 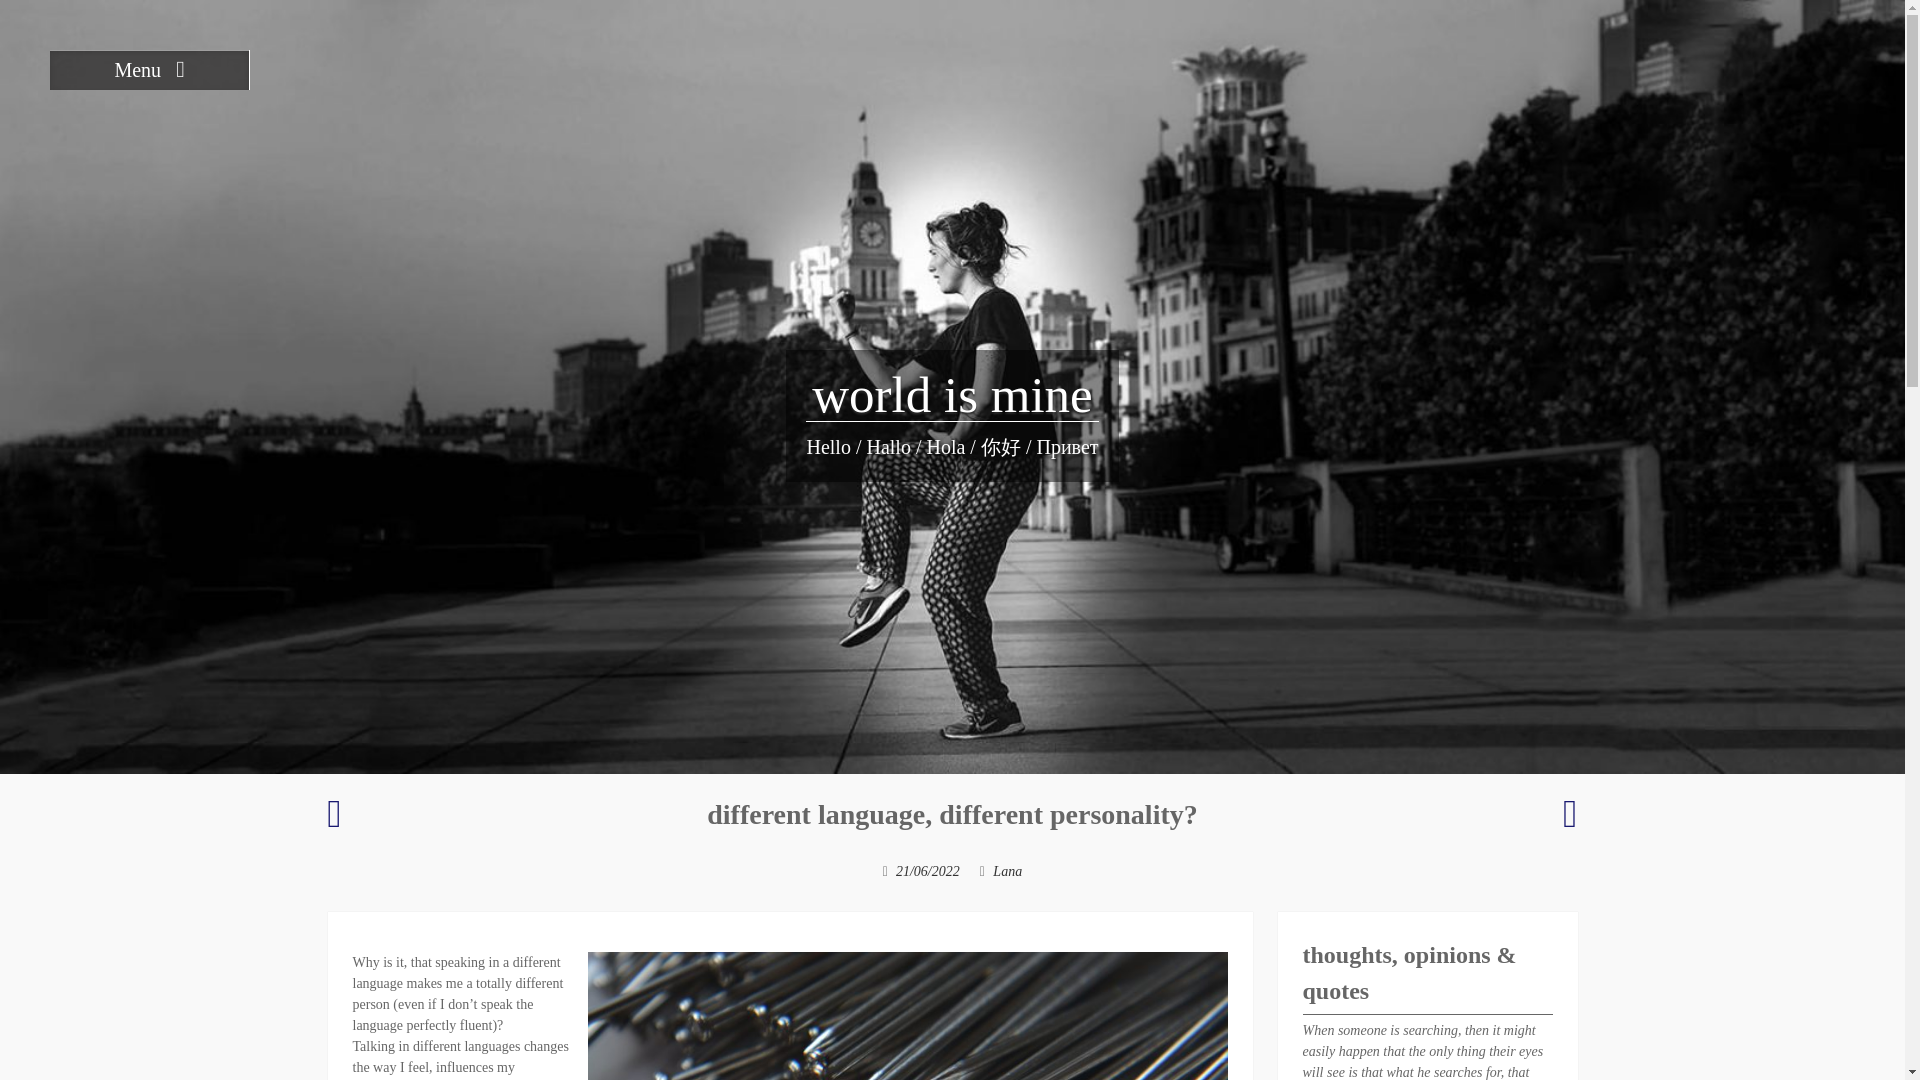 What do you see at coordinates (149, 69) in the screenshot?
I see `Menu` at bounding box center [149, 69].